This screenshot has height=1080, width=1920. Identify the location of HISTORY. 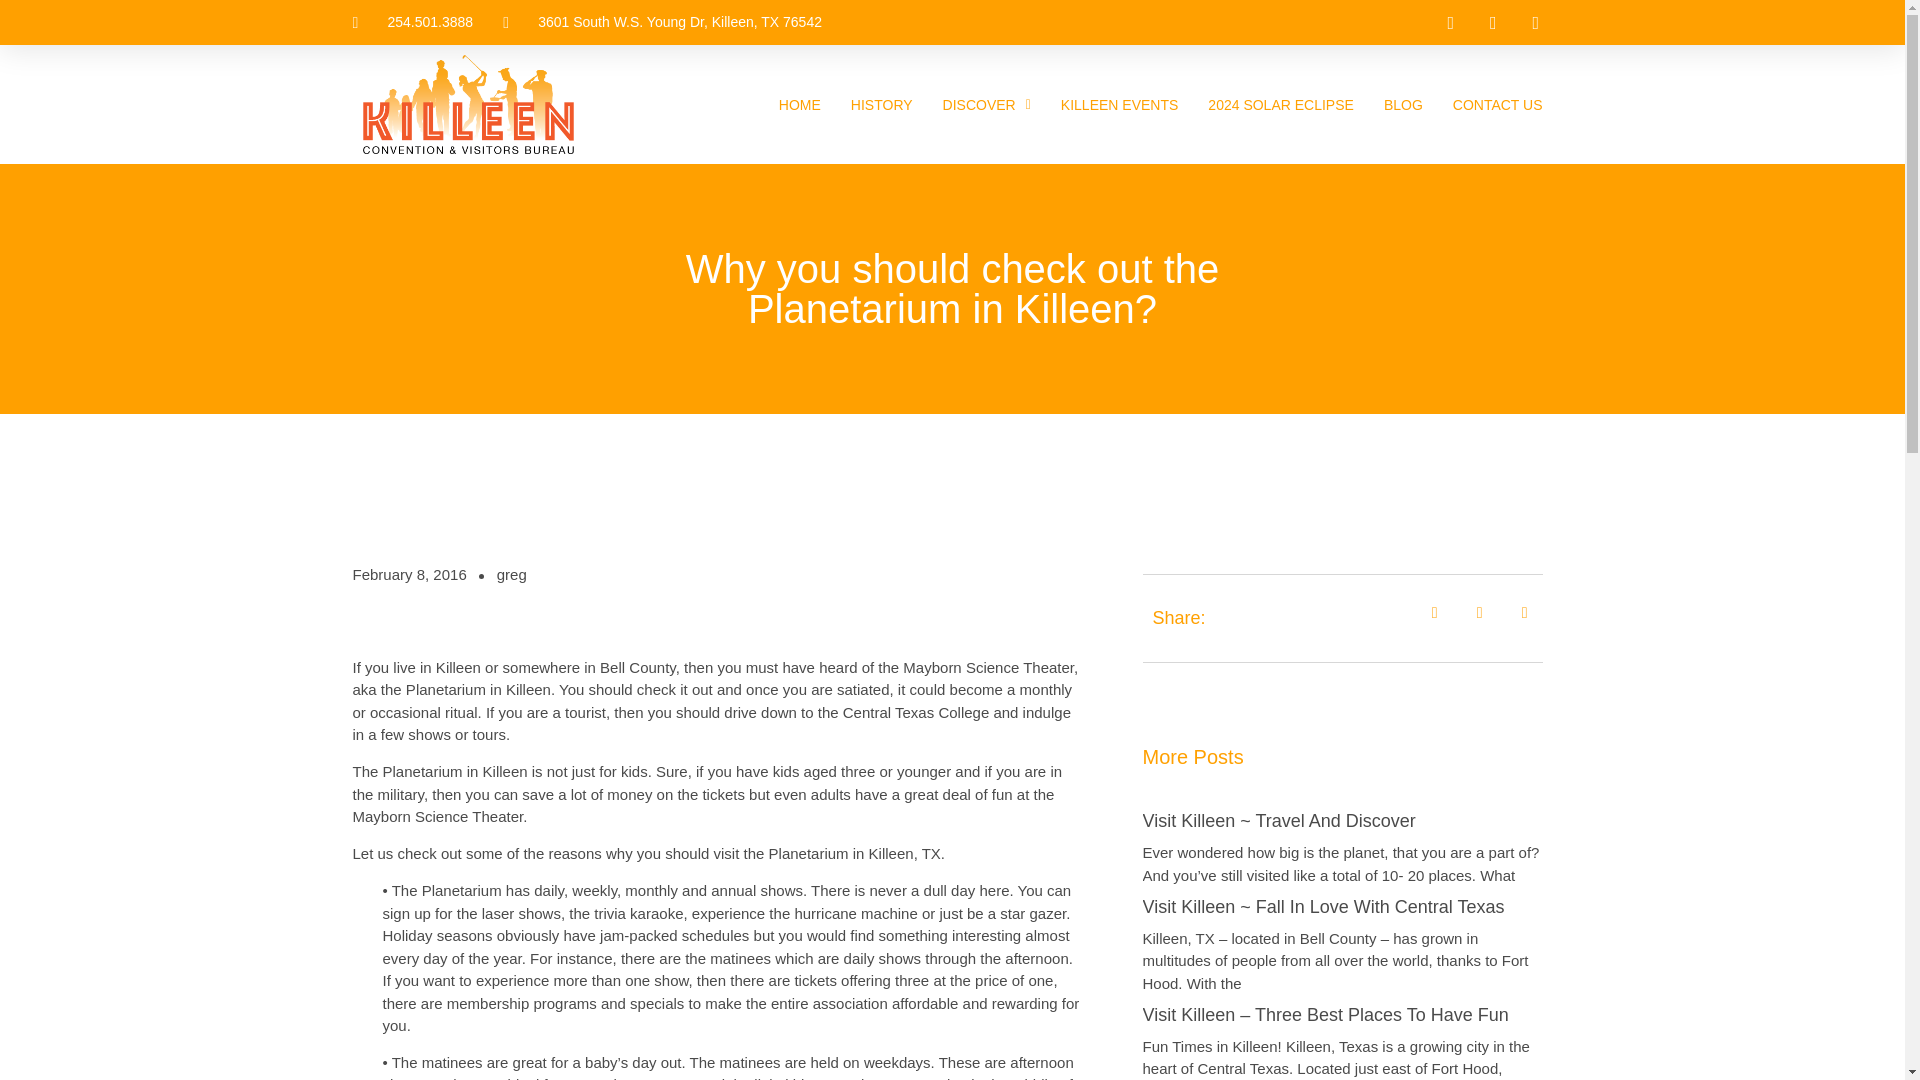
(882, 105).